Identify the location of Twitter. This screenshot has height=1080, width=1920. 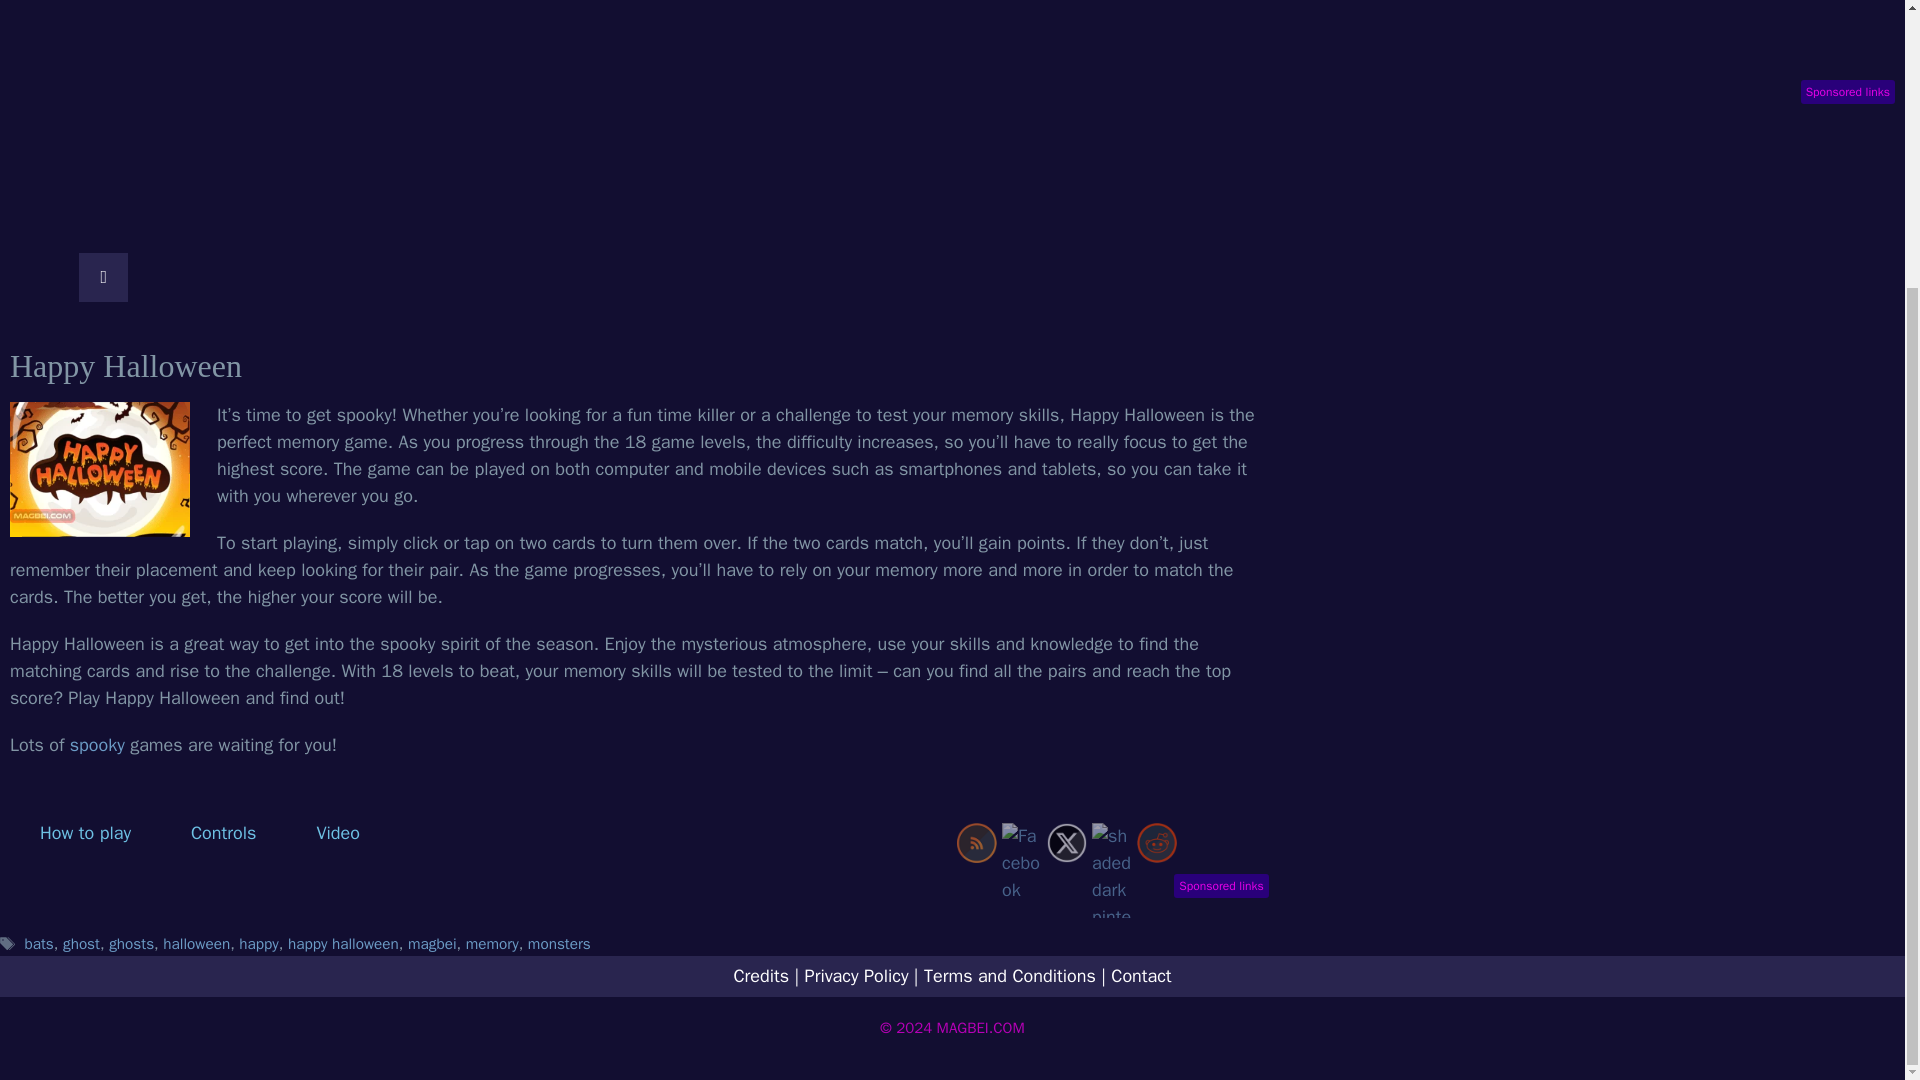
(1066, 842).